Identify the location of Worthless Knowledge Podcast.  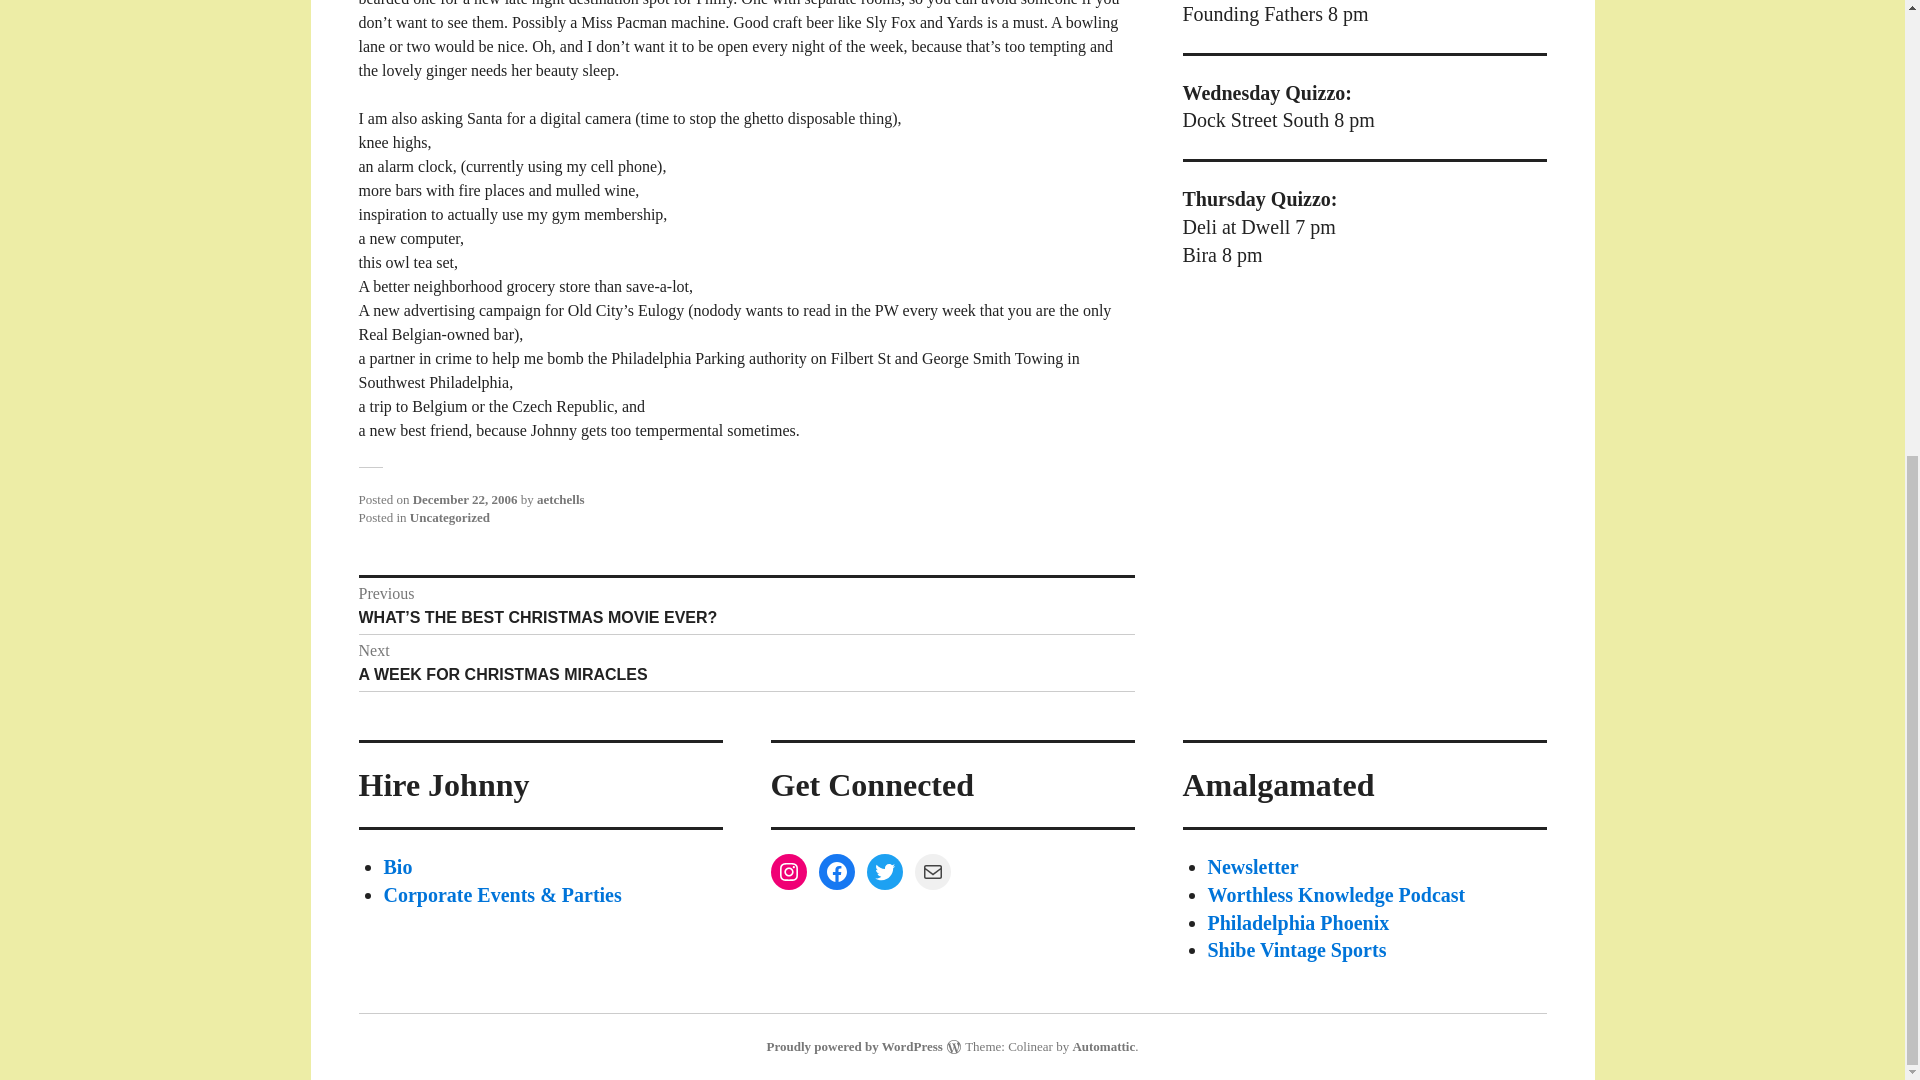
(1336, 895).